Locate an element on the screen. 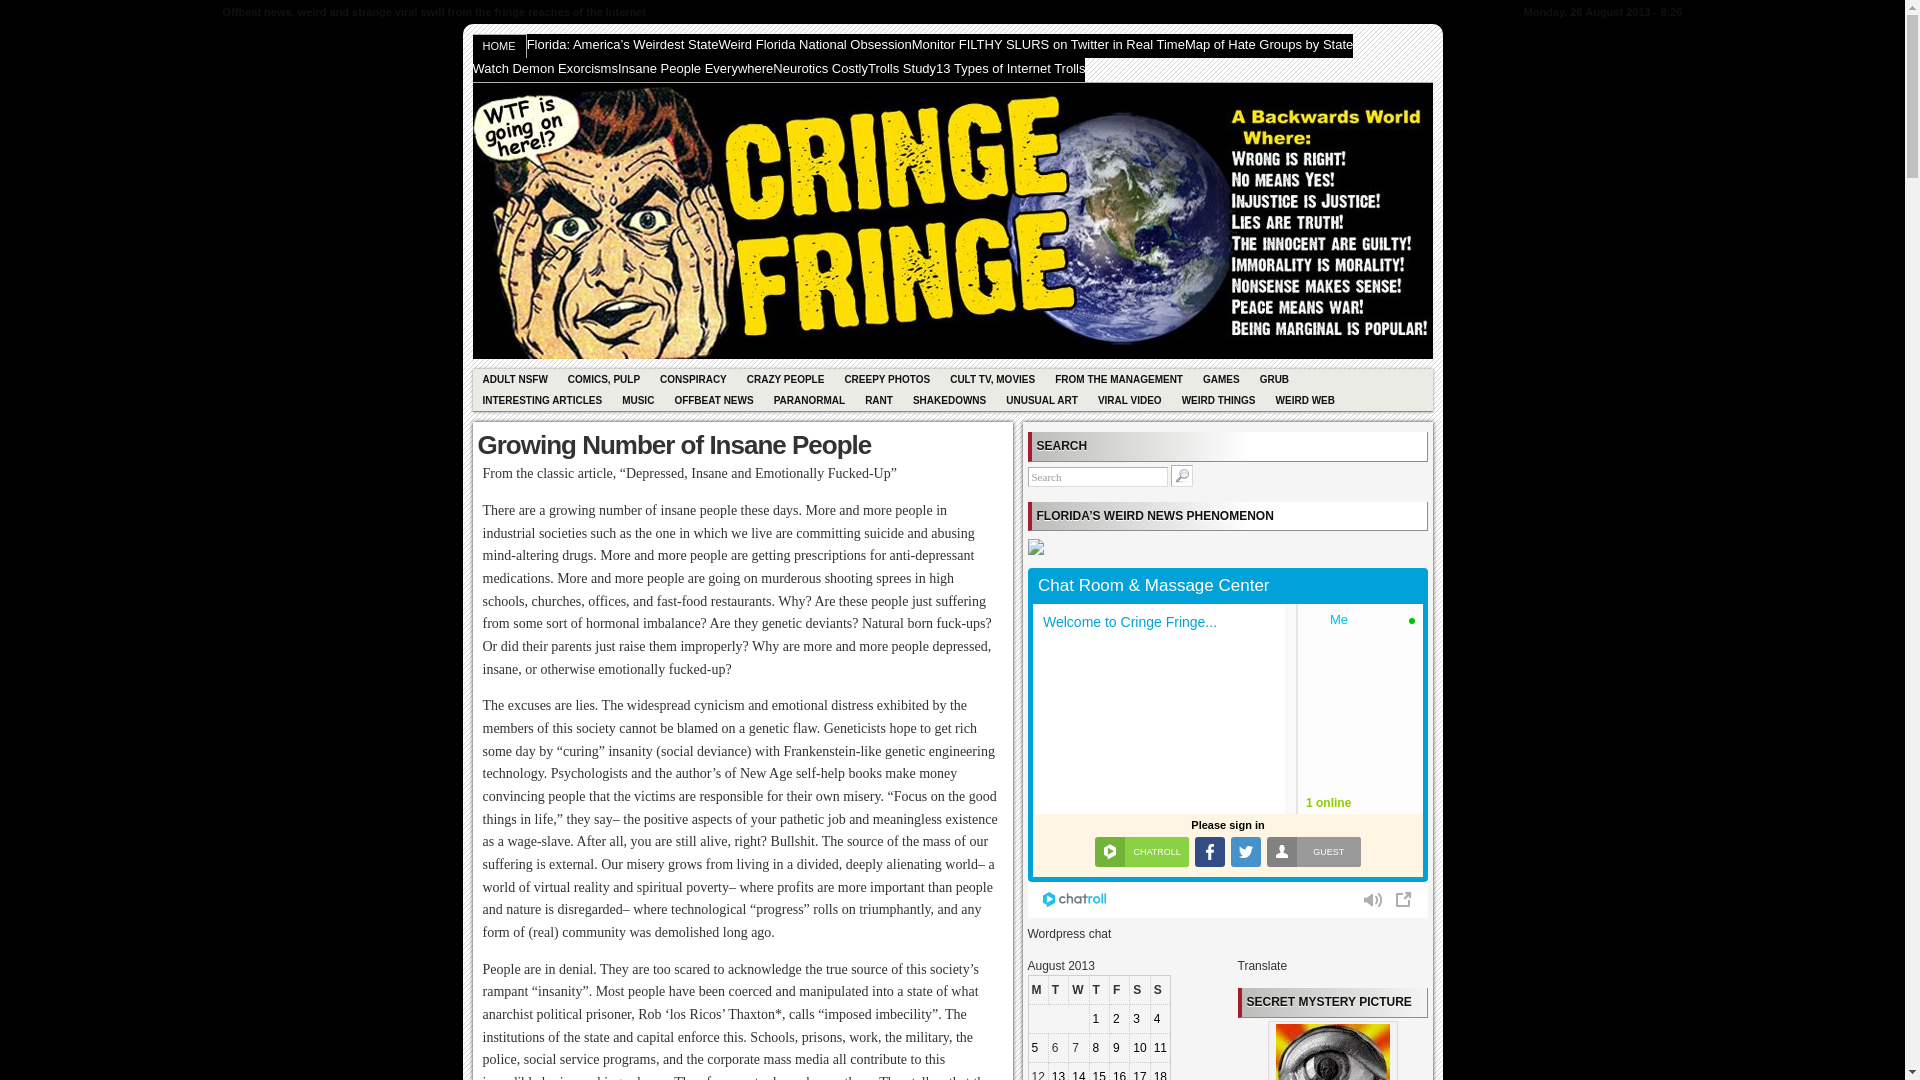  View all posts filed under Conspiracy is located at coordinates (694, 379).